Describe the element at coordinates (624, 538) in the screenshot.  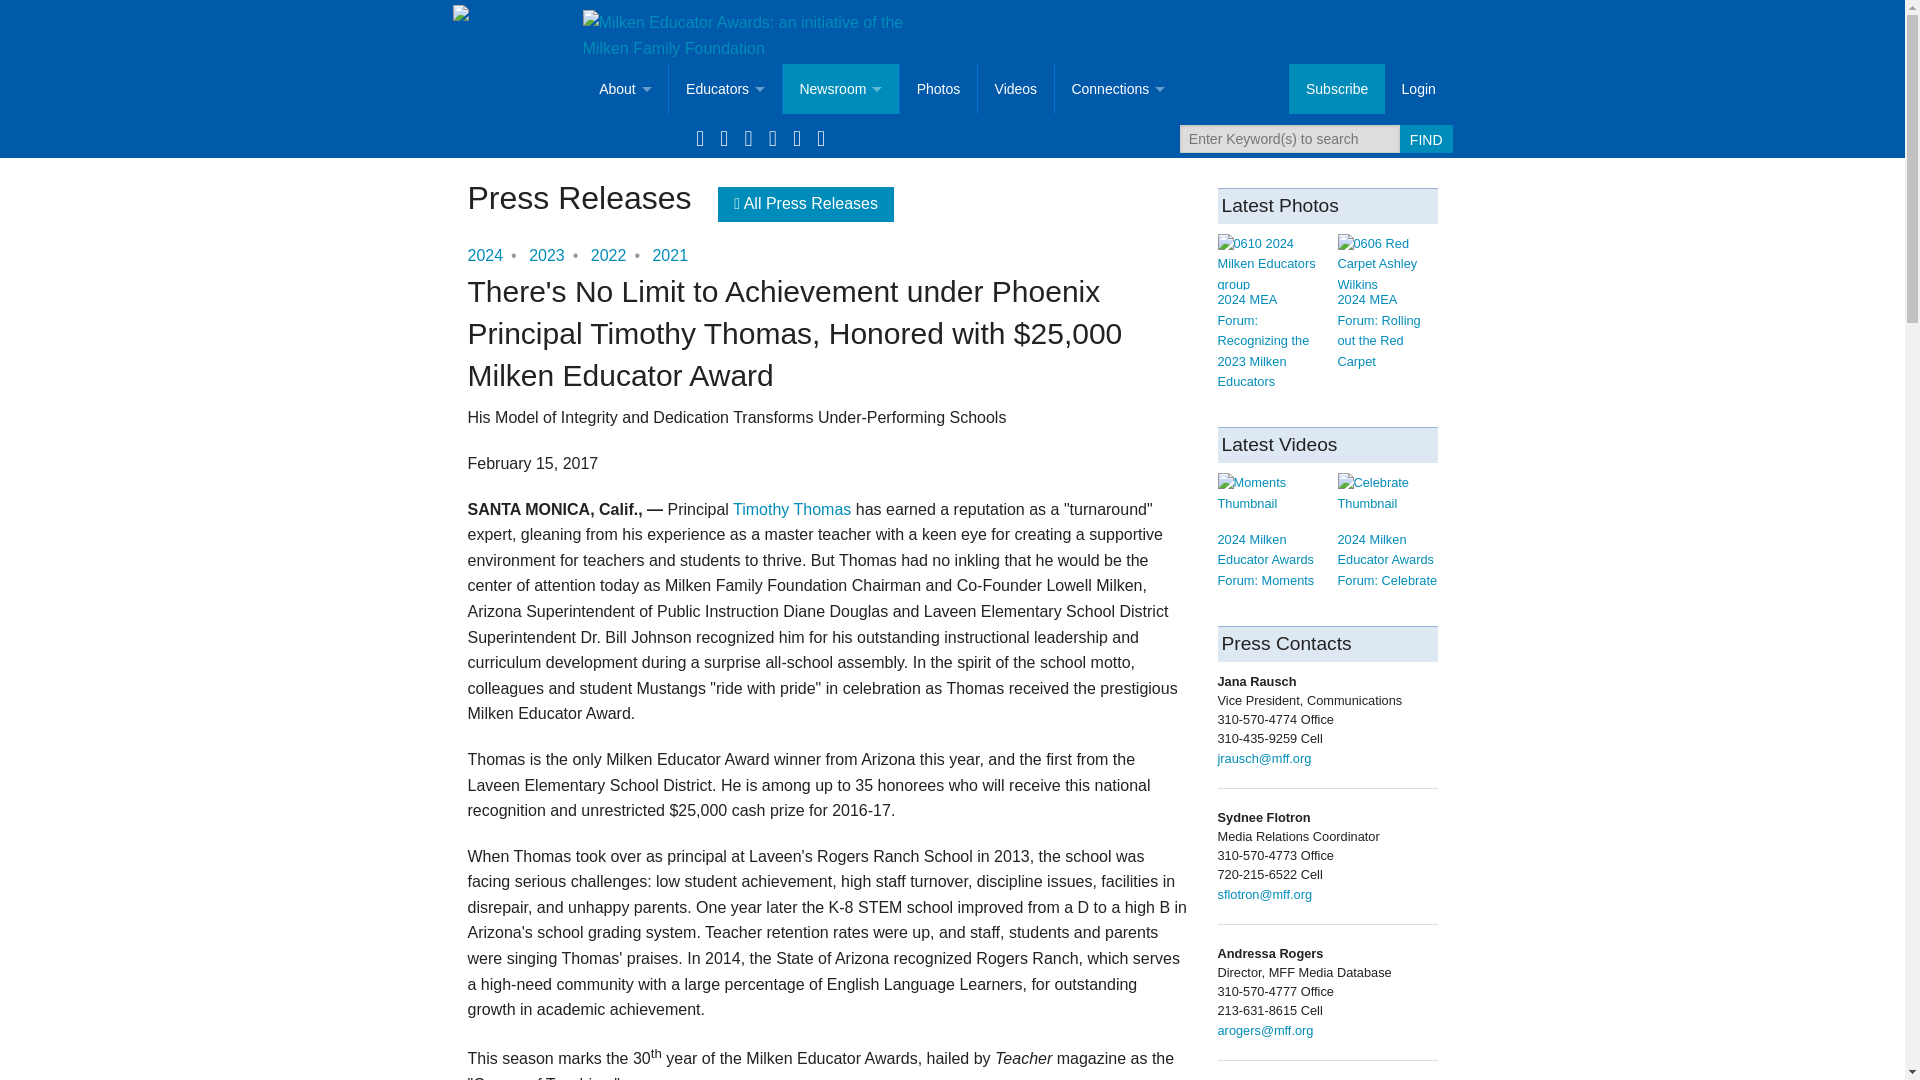
I see `Go to the State Partners` at that location.